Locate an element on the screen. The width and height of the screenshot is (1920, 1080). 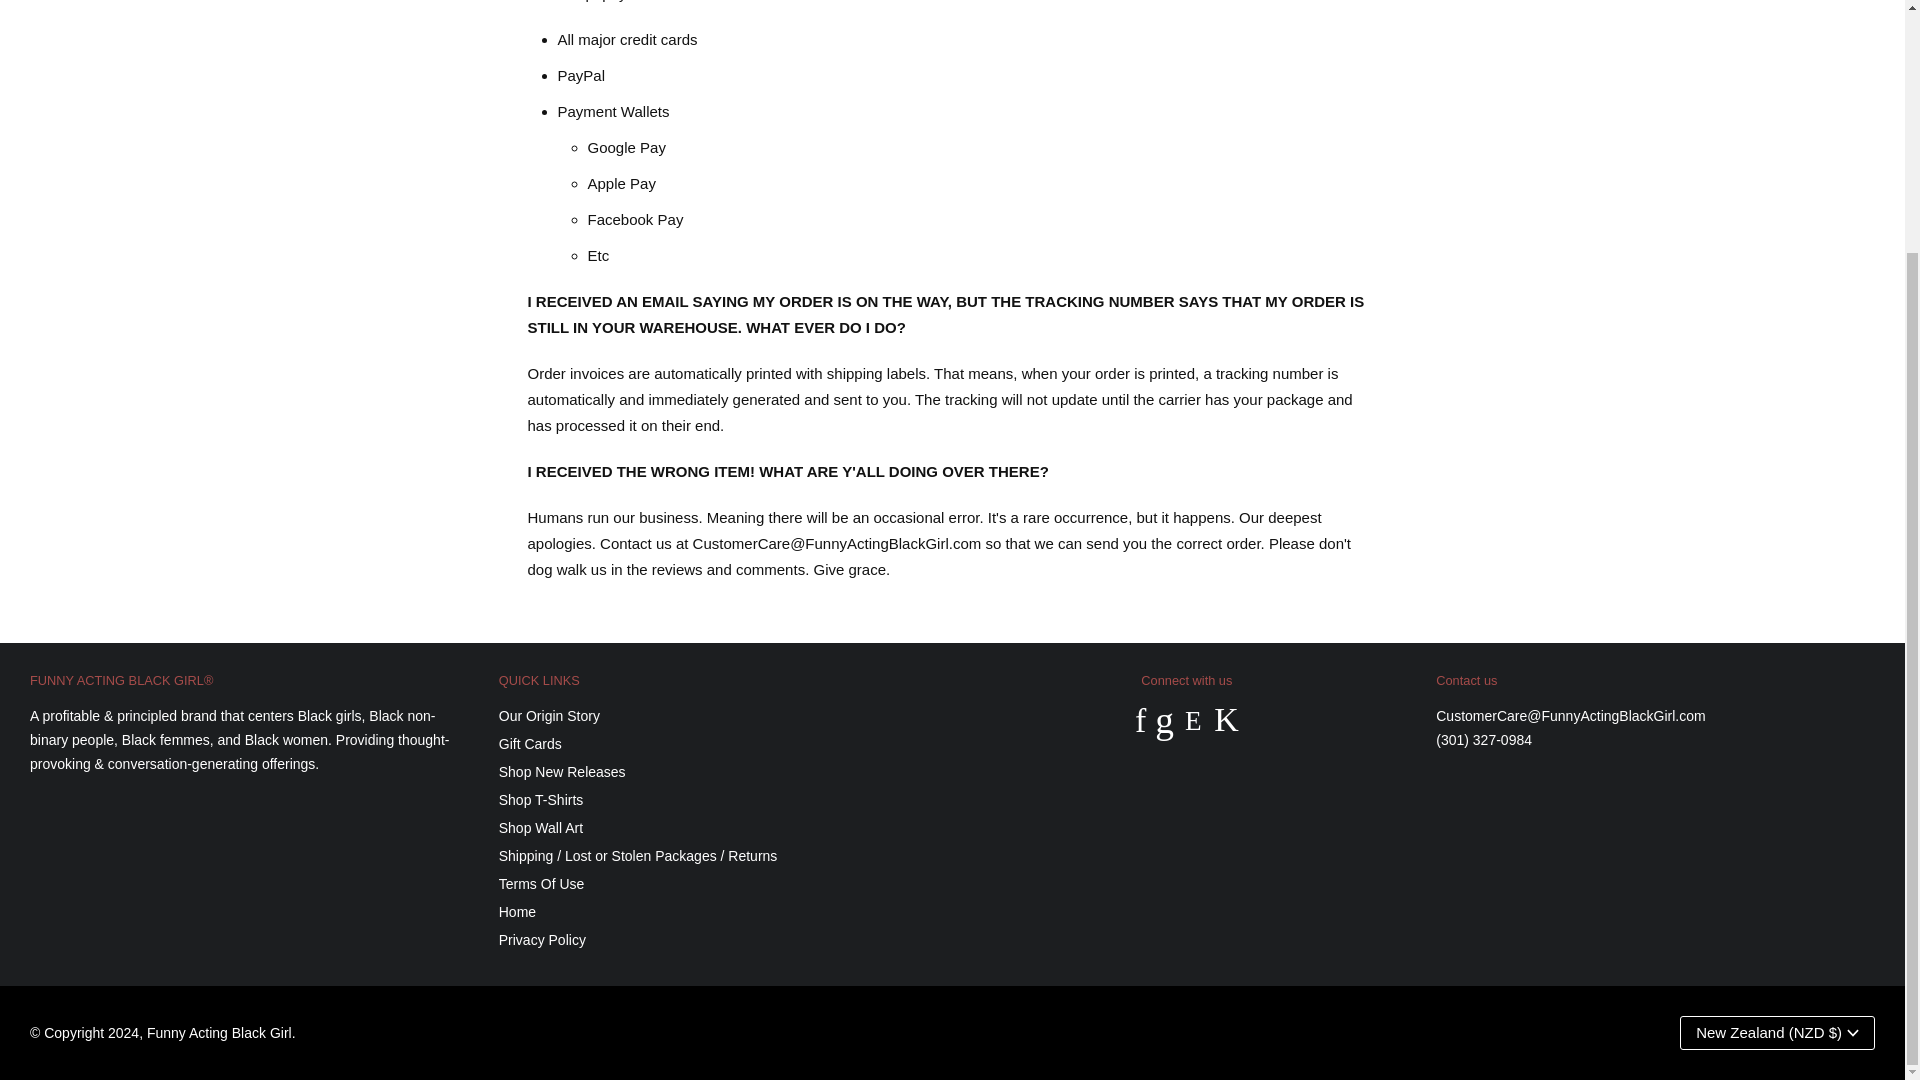
Funny Acting Black Girl on Instagram is located at coordinates (1192, 721).